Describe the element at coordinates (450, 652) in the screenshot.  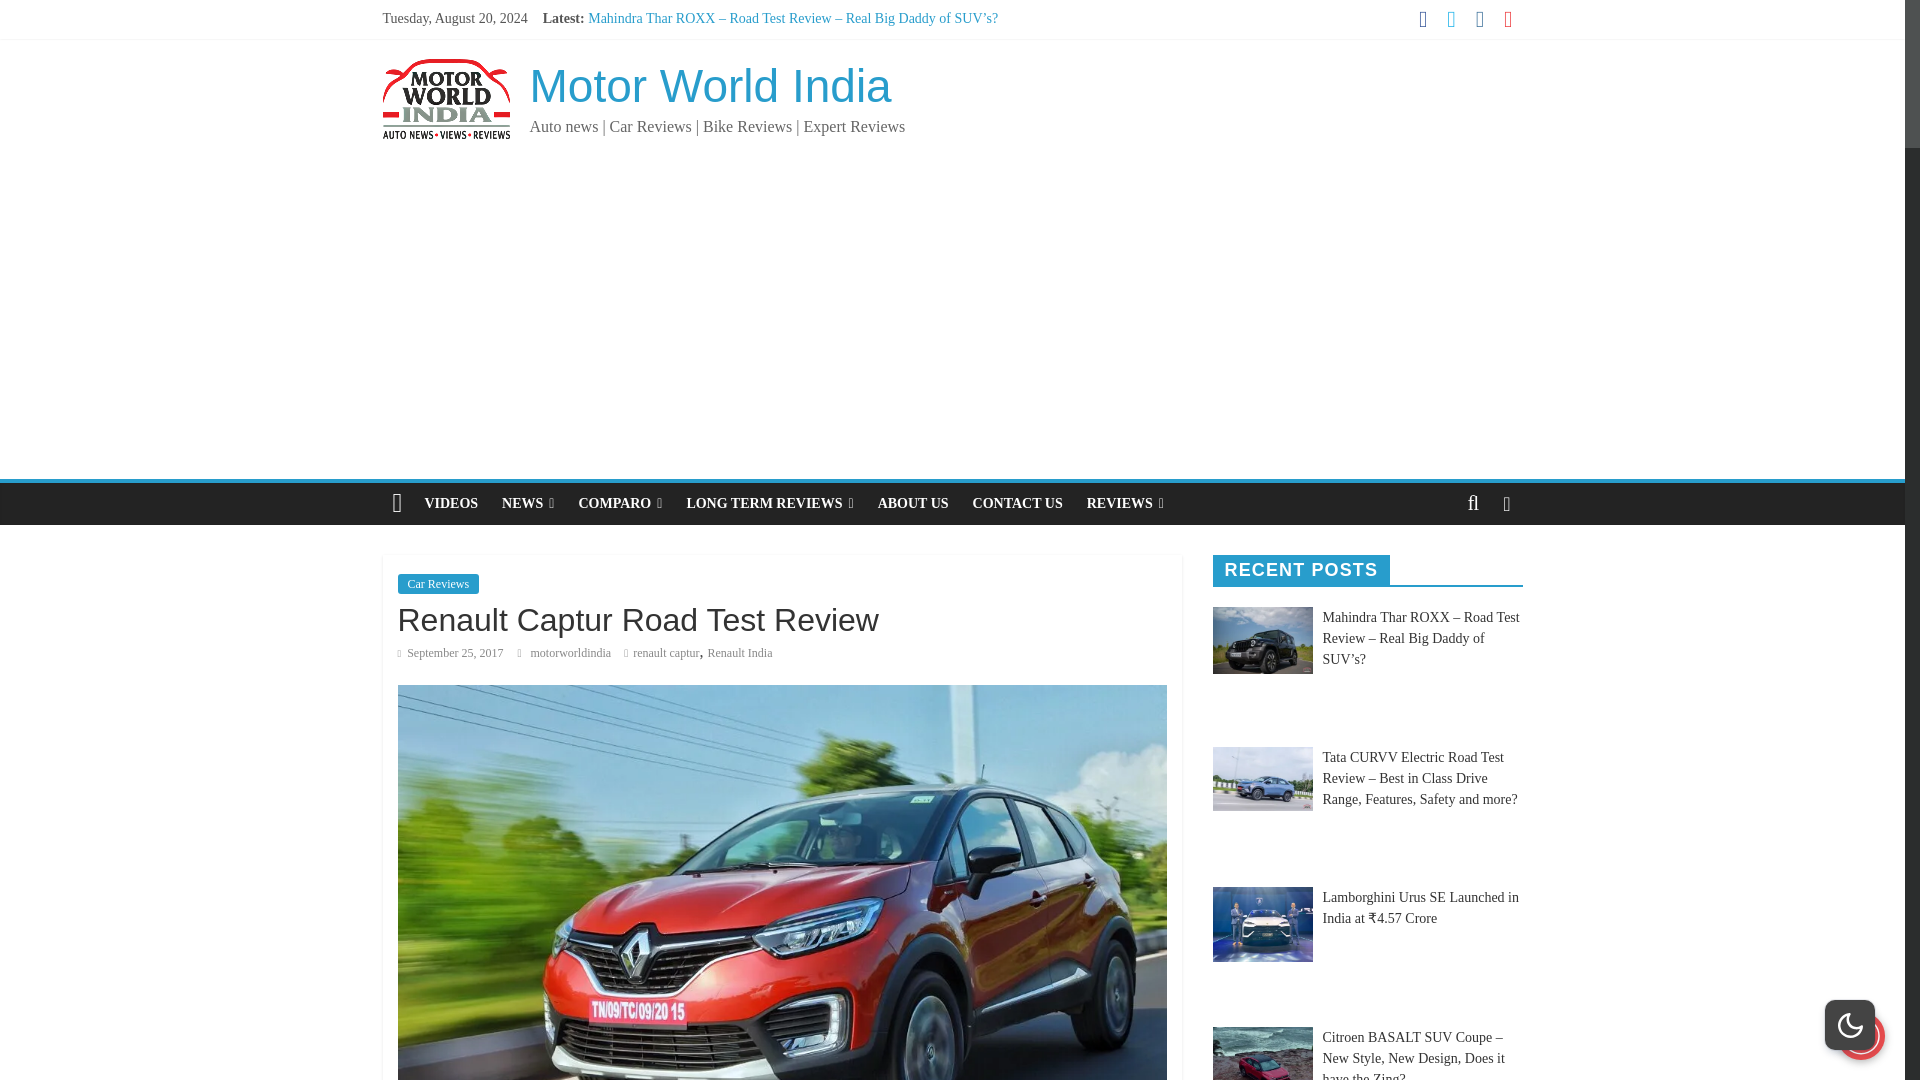
I see `September 25, 2017` at that location.